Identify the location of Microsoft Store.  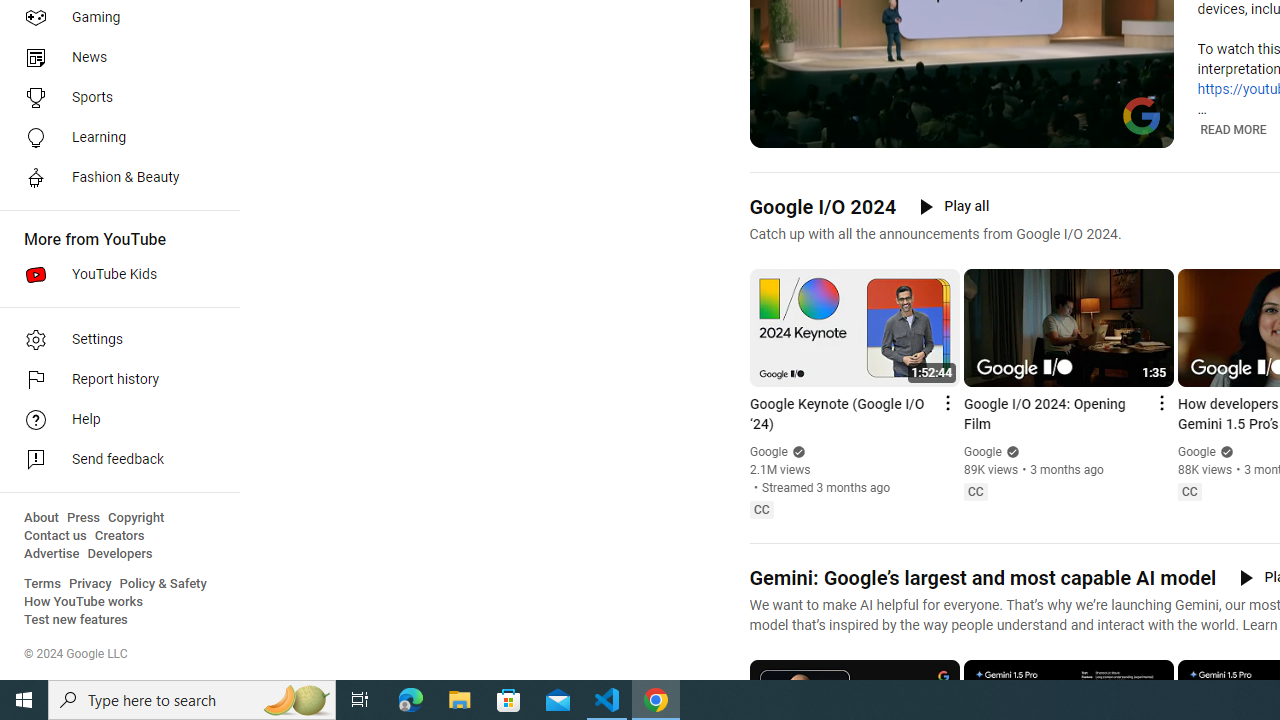
(509, 700).